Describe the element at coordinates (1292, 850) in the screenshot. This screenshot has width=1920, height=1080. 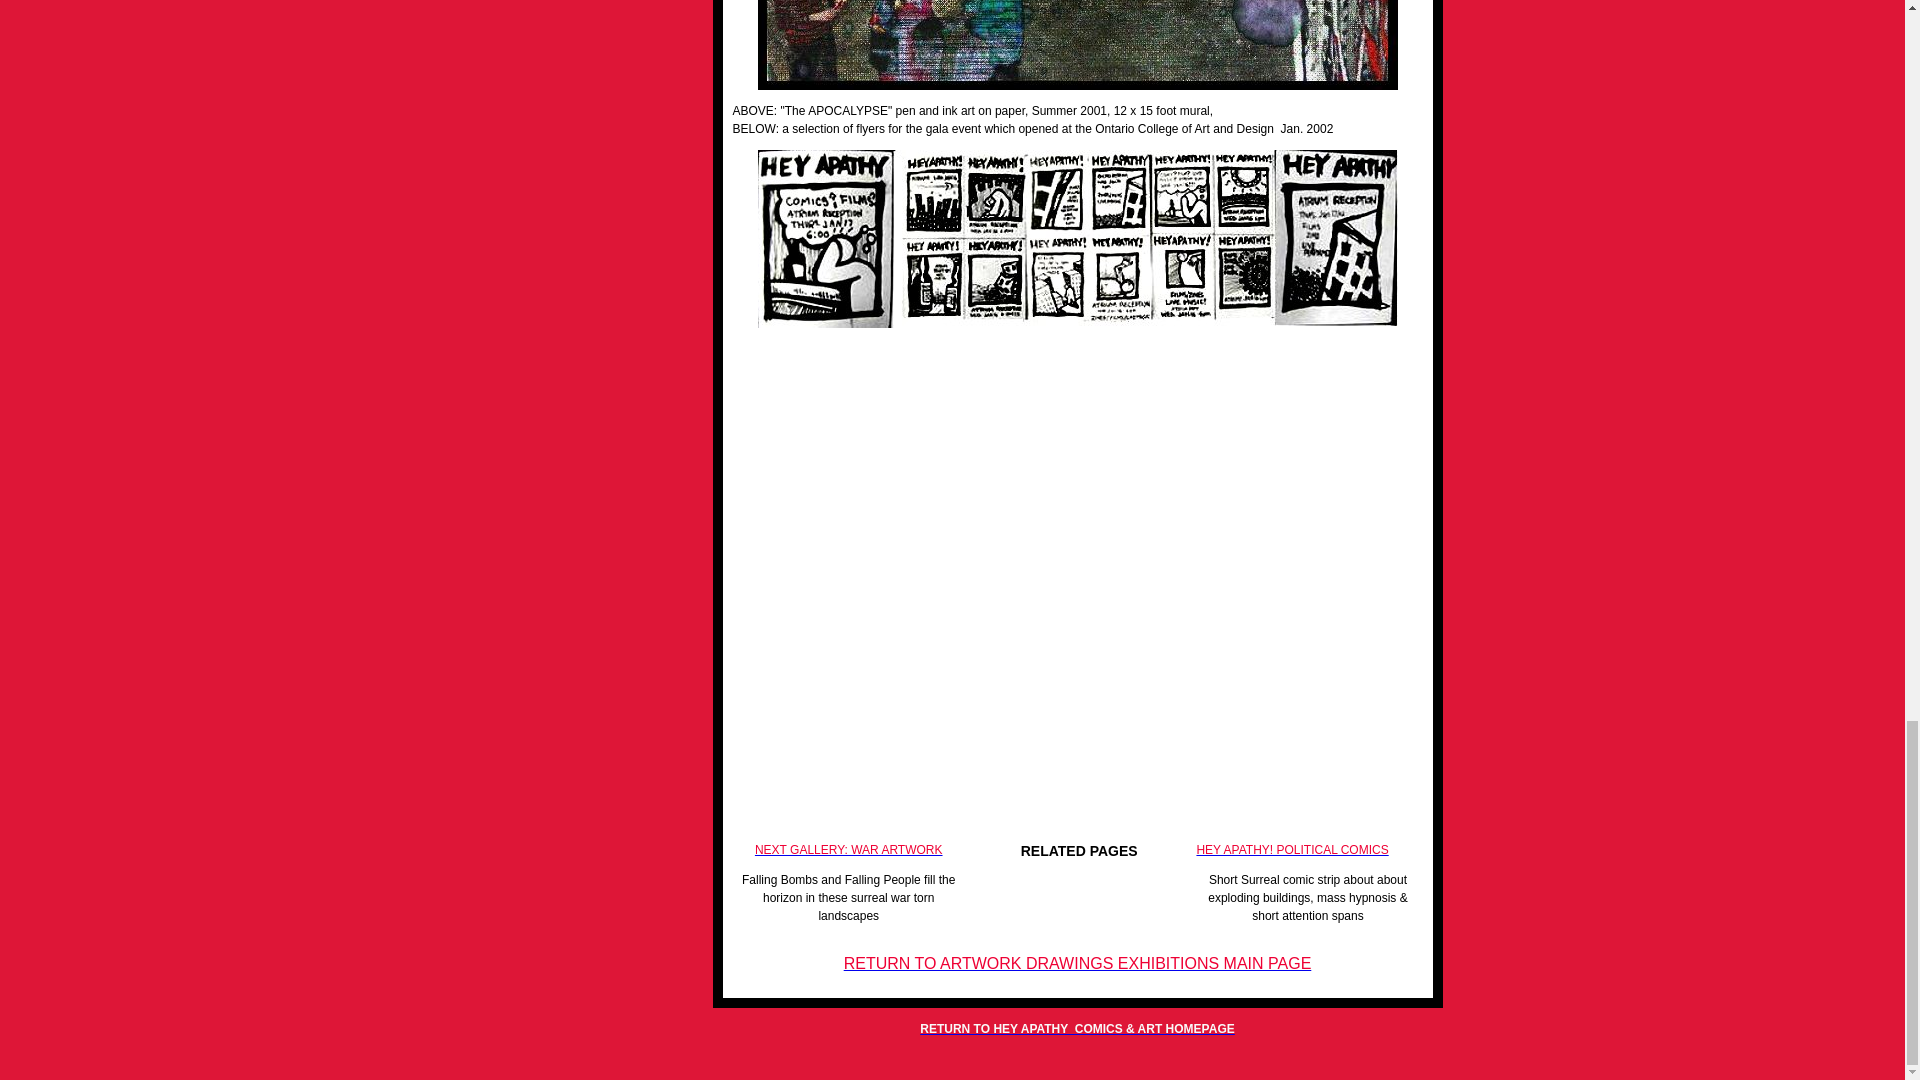
I see `HEY APATHY! POLITICAL COMICS` at that location.